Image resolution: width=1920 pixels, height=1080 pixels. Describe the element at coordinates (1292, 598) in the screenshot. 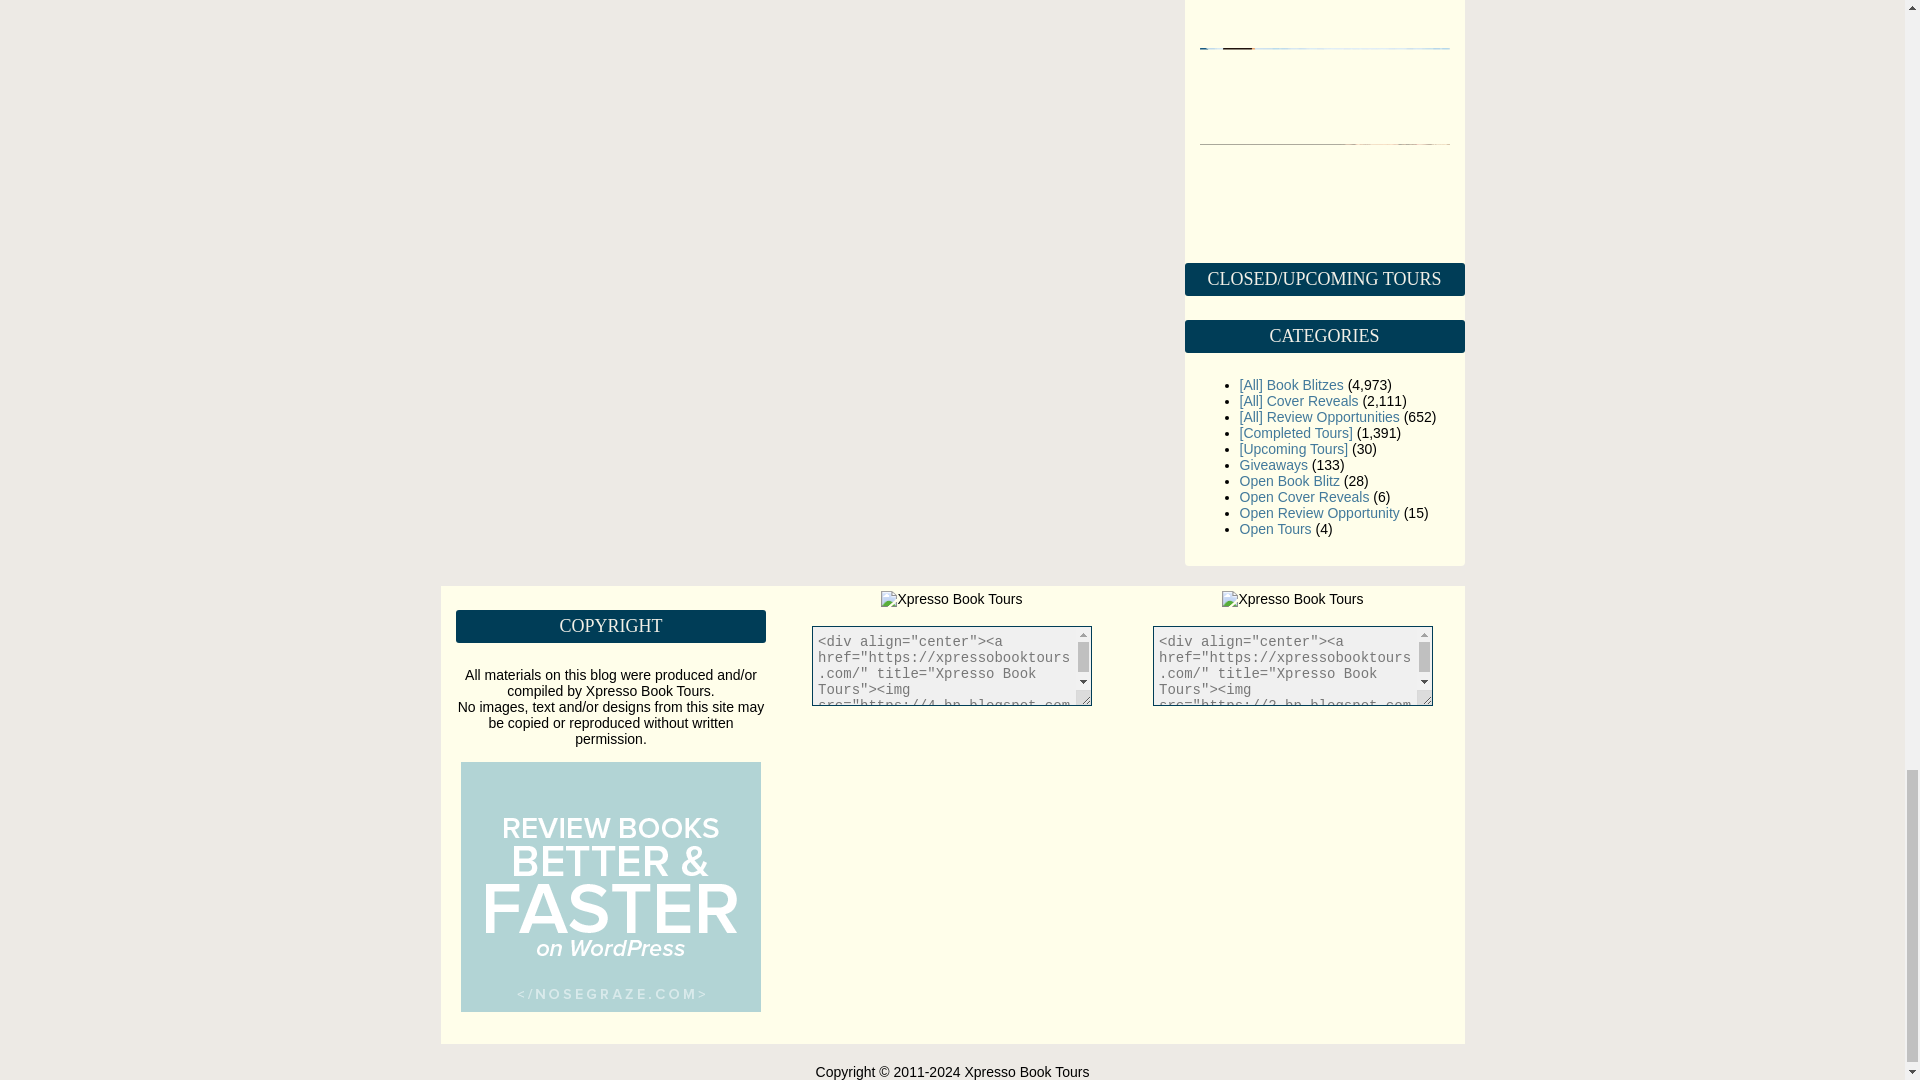

I see `Xpresso Book Tours` at that location.